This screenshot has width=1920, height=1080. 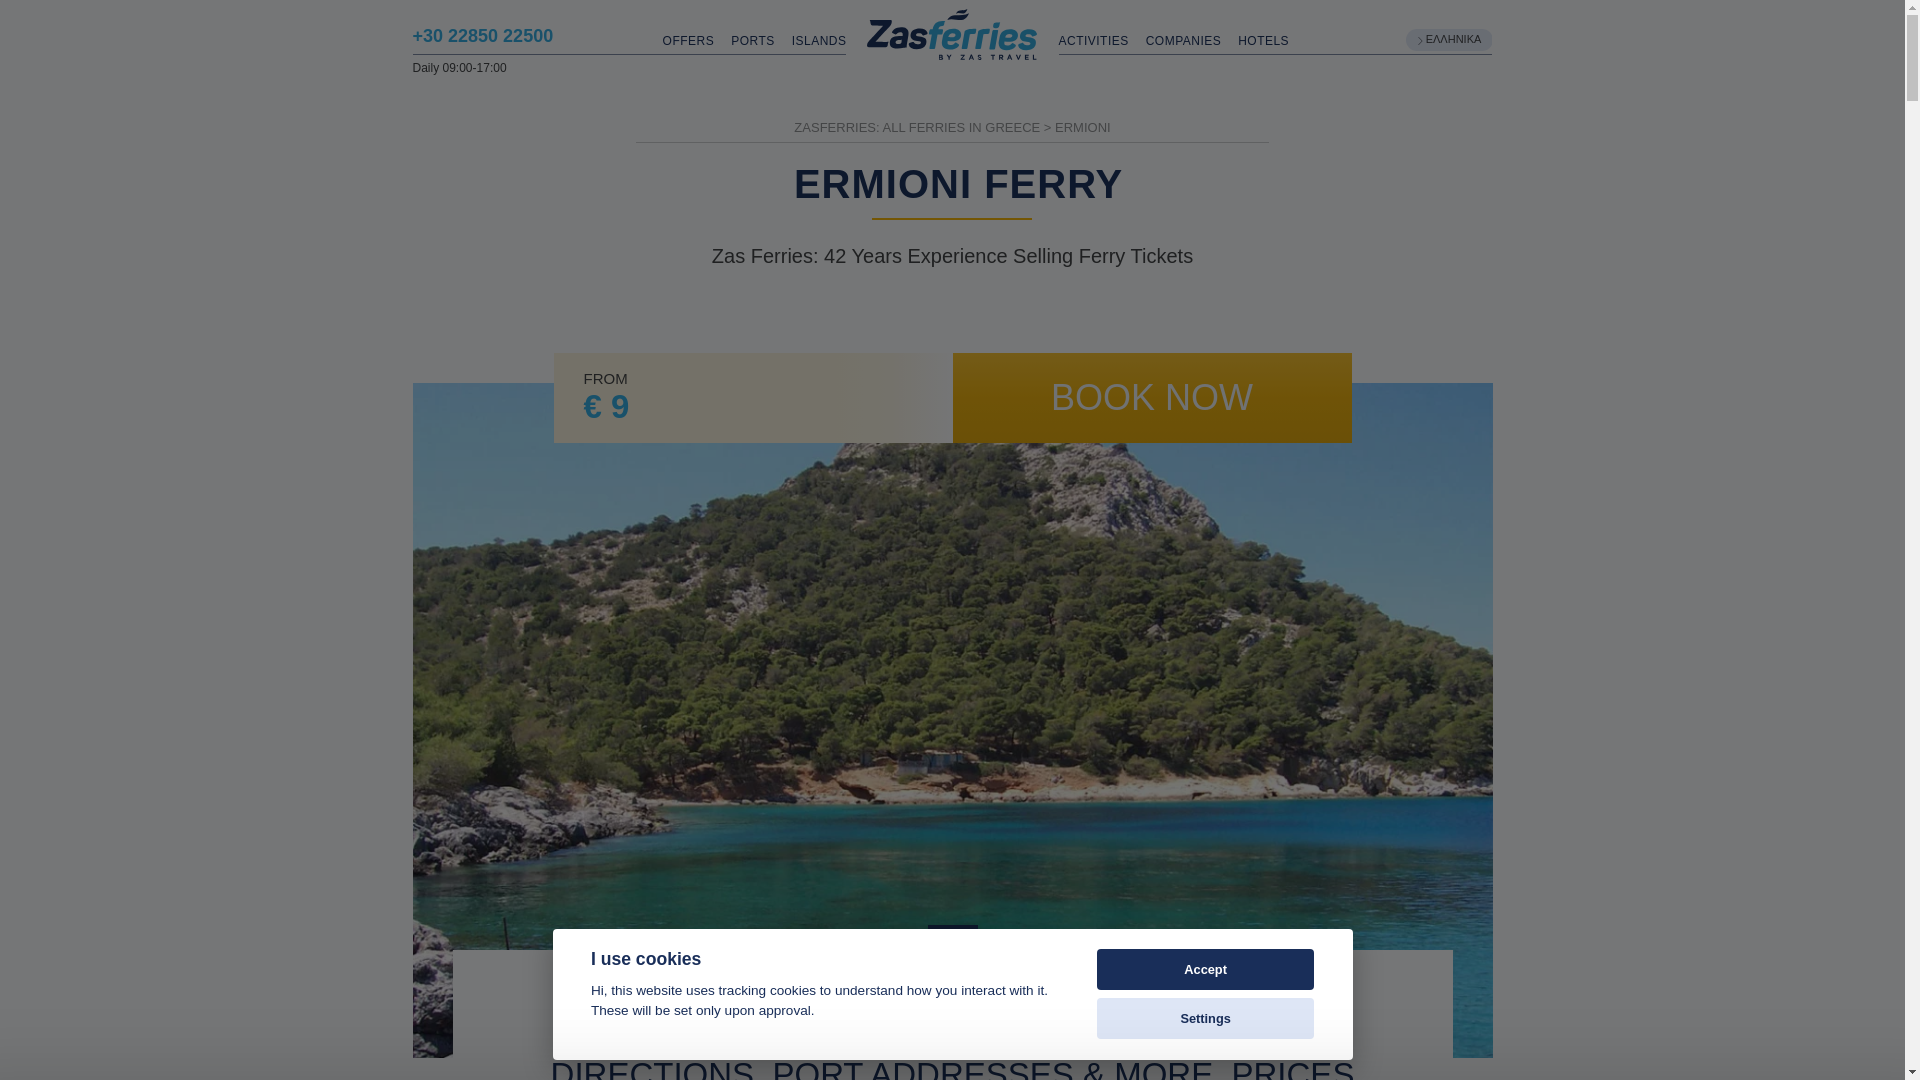 What do you see at coordinates (696, 41) in the screenshot?
I see `OFFERS` at bounding box center [696, 41].